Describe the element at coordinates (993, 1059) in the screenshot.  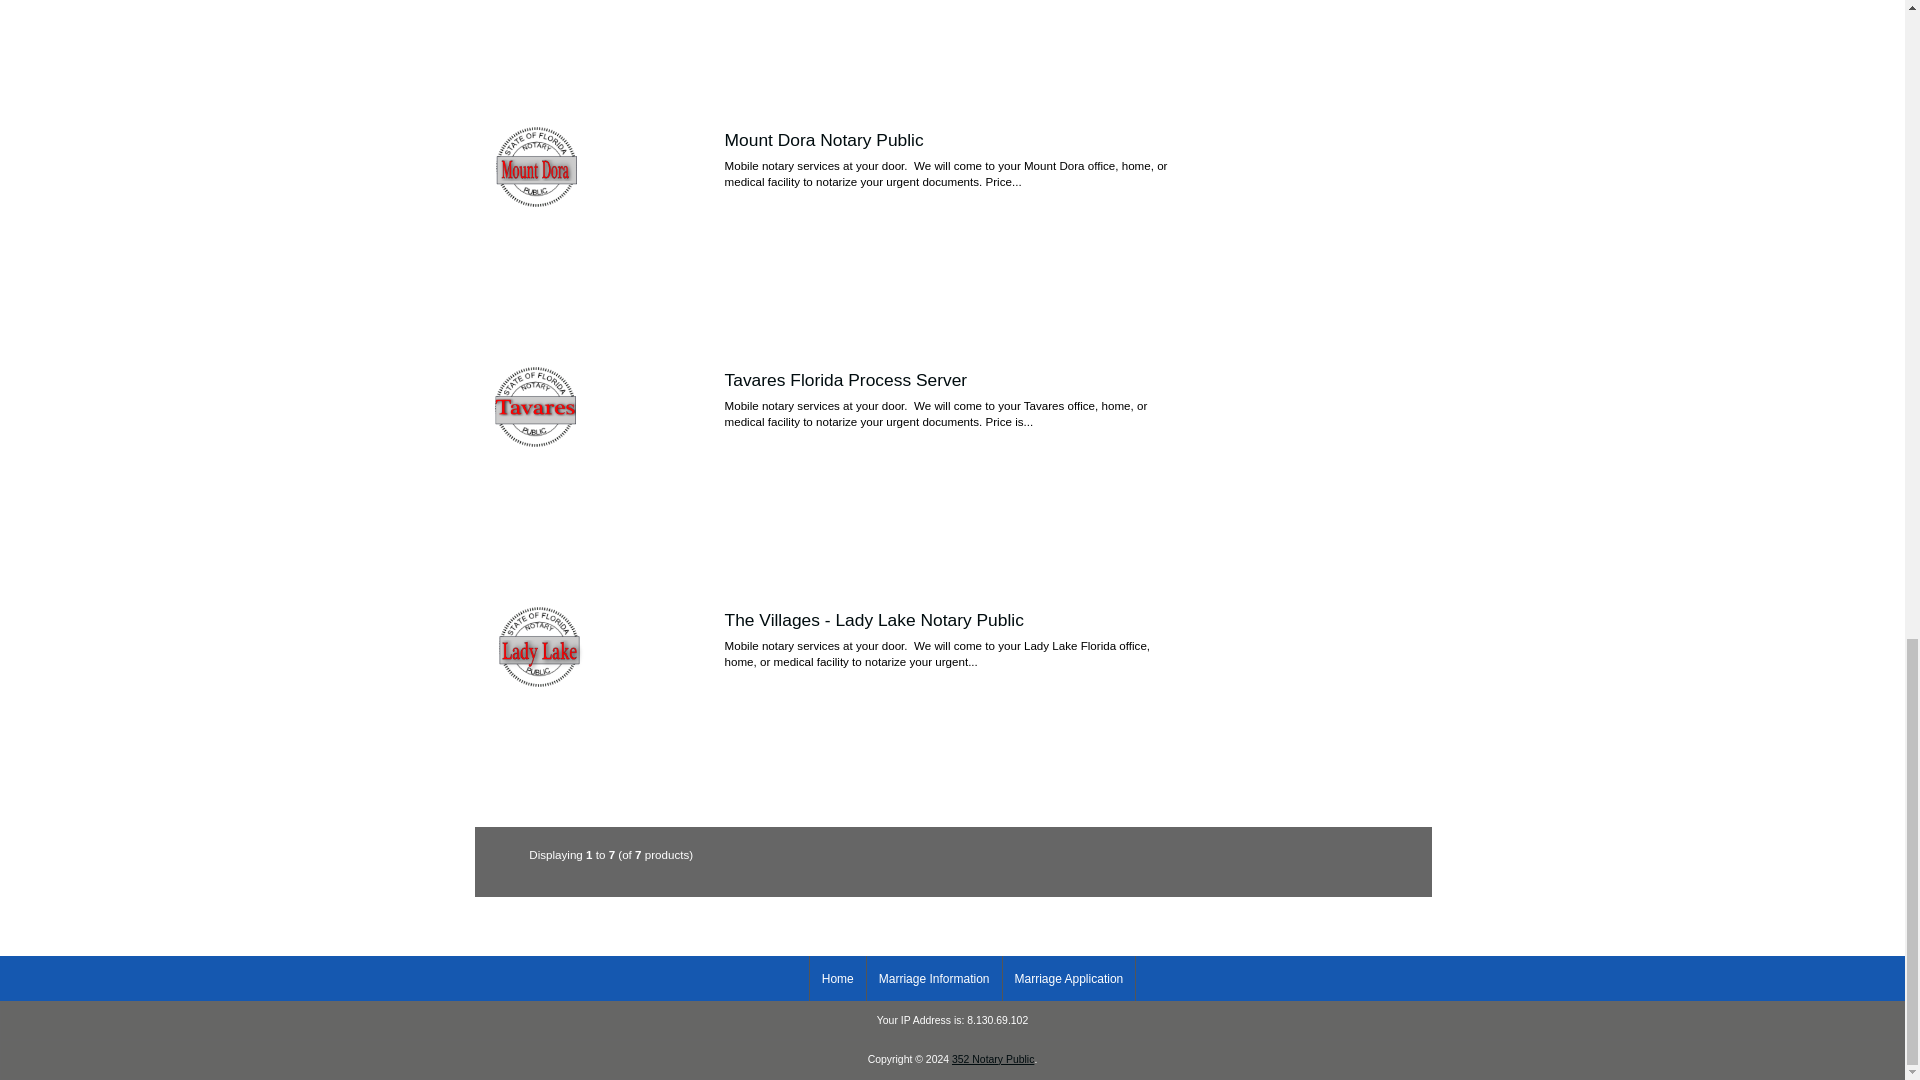
I see `352 Notary Public` at that location.